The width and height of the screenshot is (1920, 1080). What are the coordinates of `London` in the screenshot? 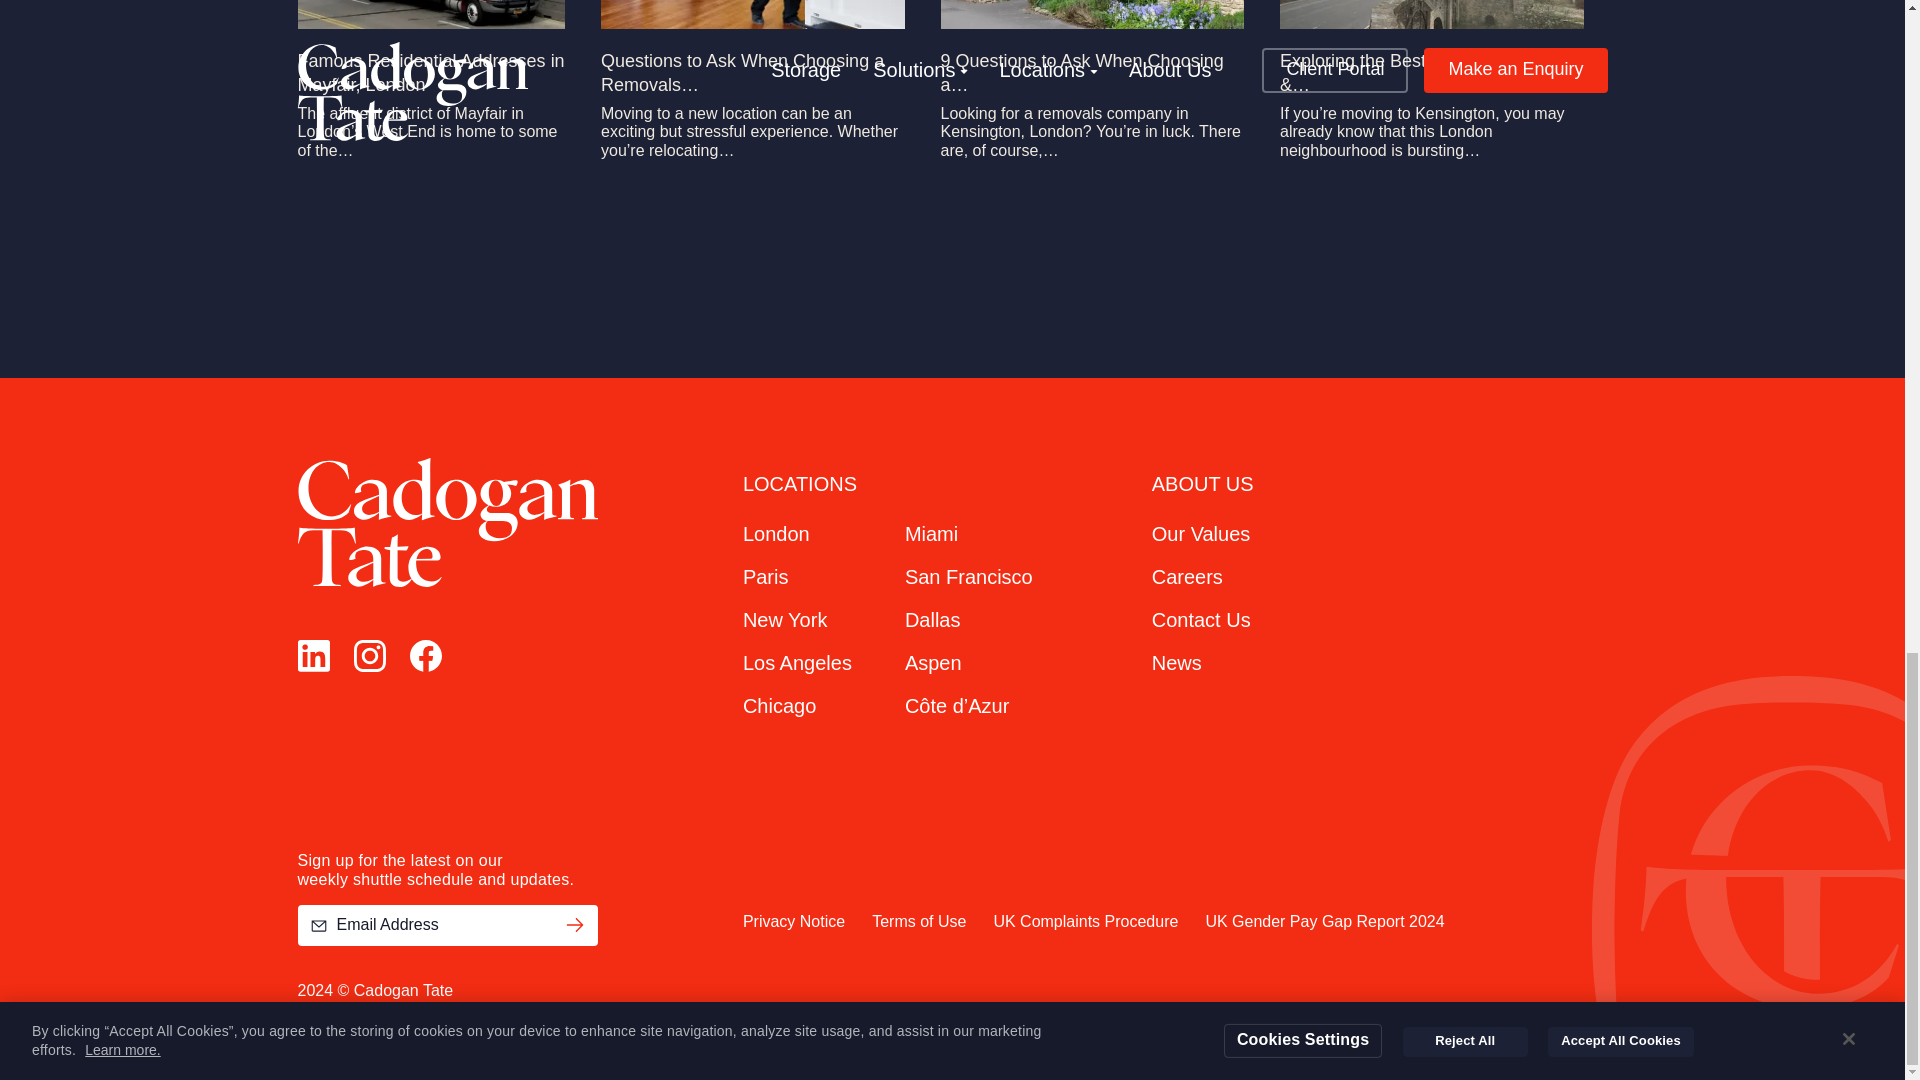 It's located at (776, 534).